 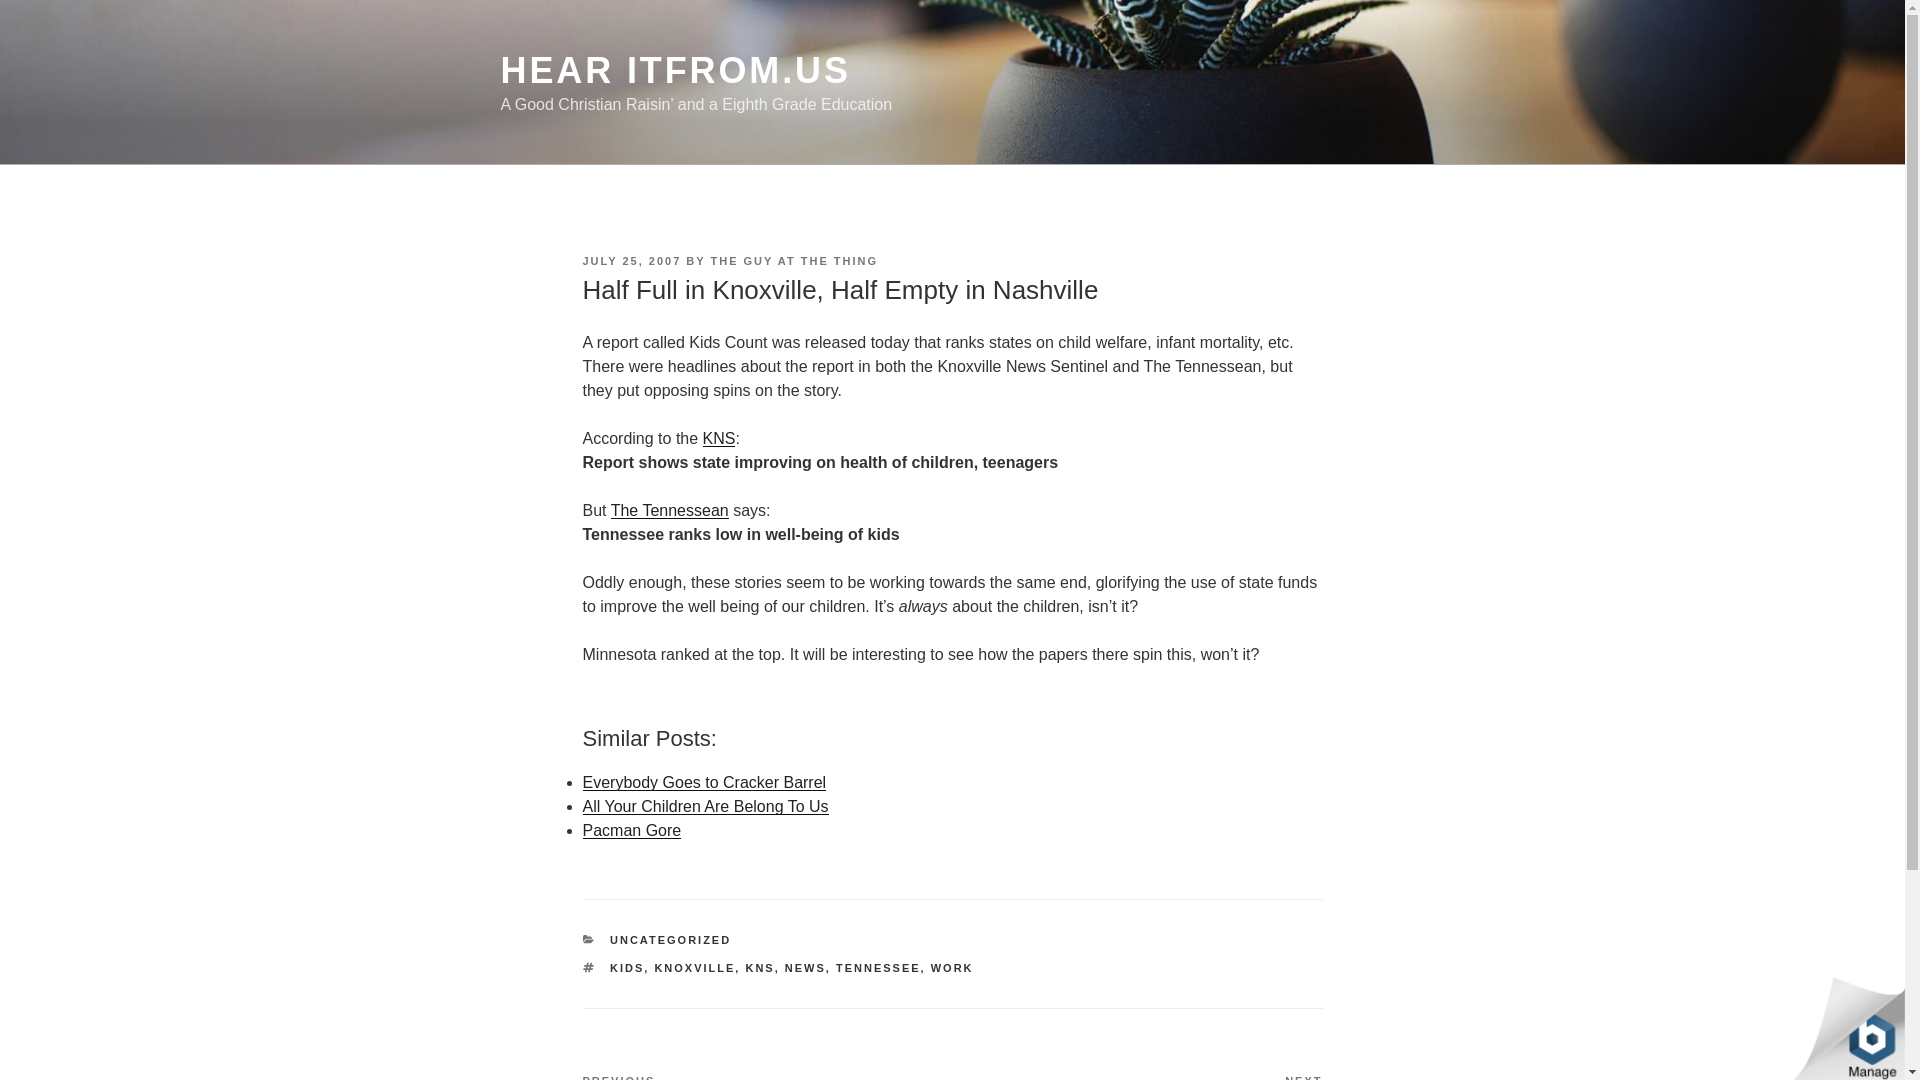 I want to click on THE GUY AT THE THING, so click(x=805, y=968).